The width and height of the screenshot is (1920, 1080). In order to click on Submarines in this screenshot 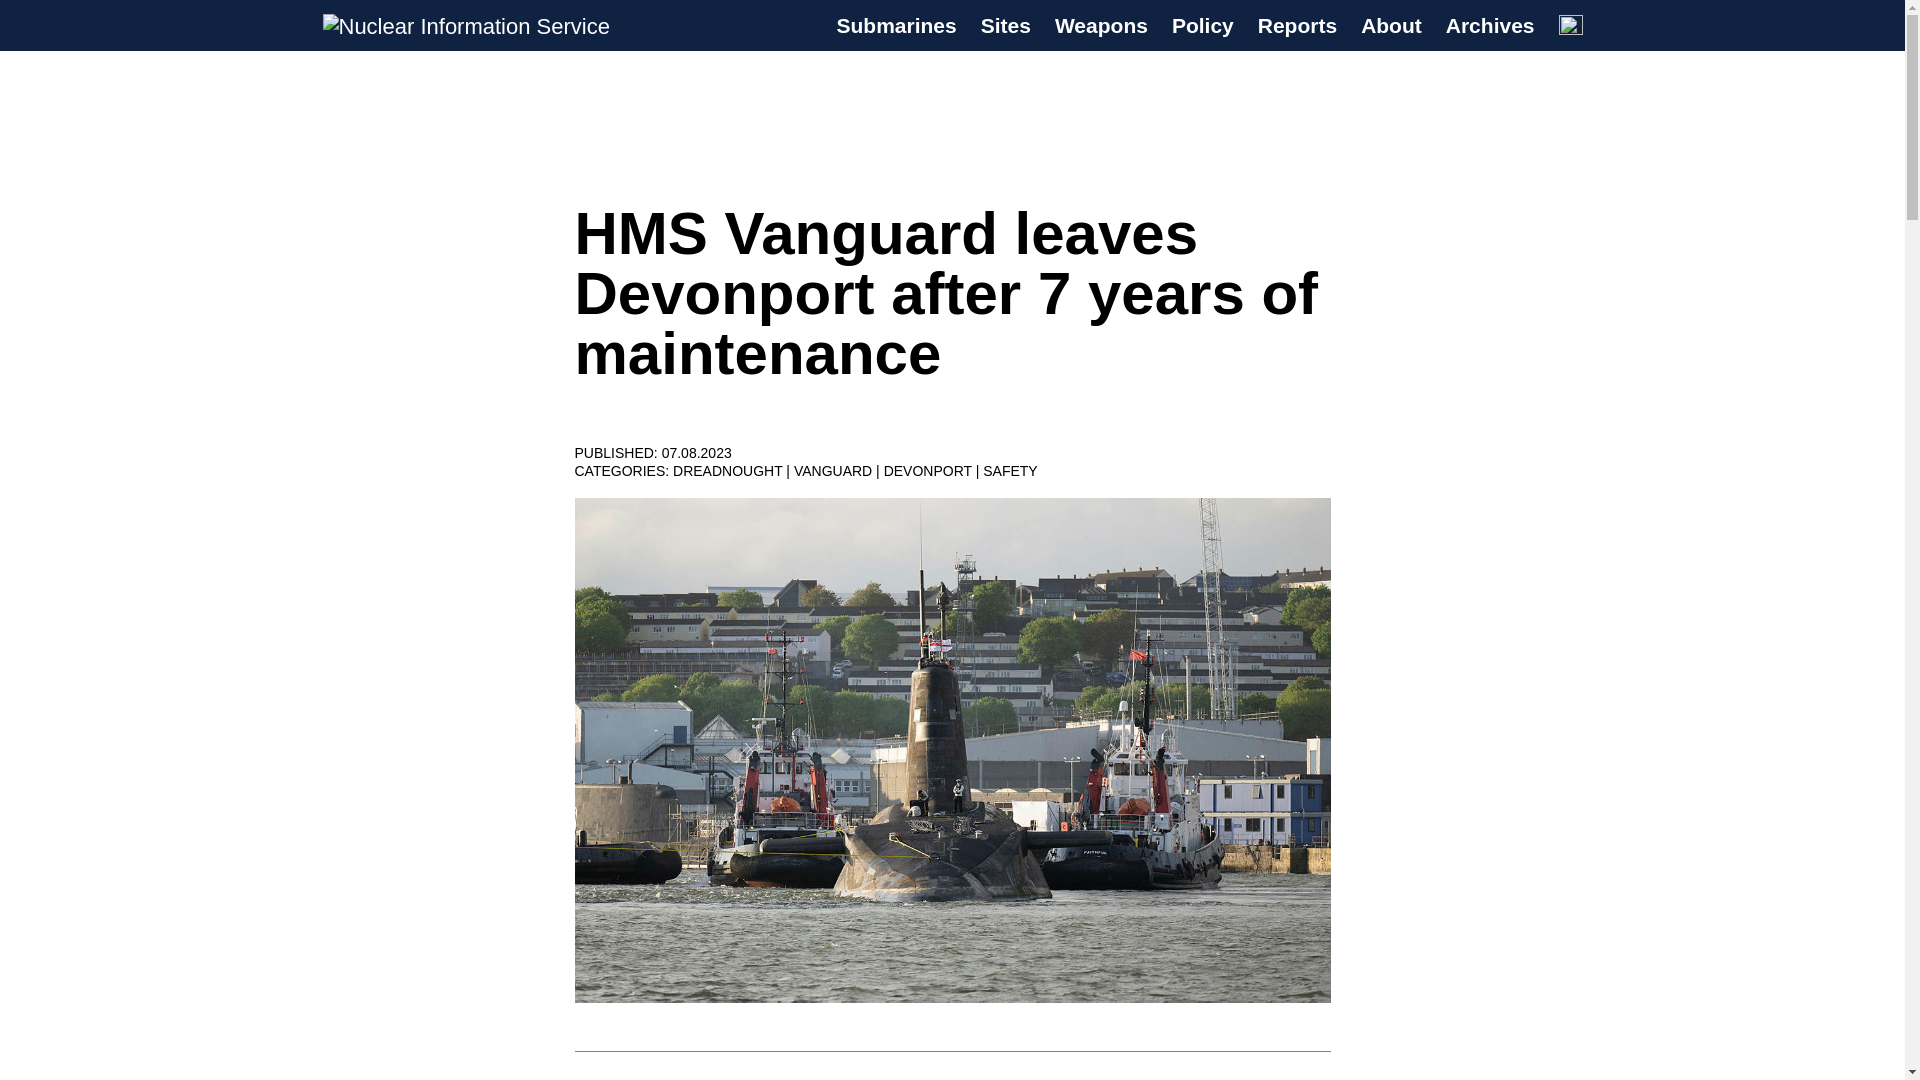, I will do `click(896, 26)`.